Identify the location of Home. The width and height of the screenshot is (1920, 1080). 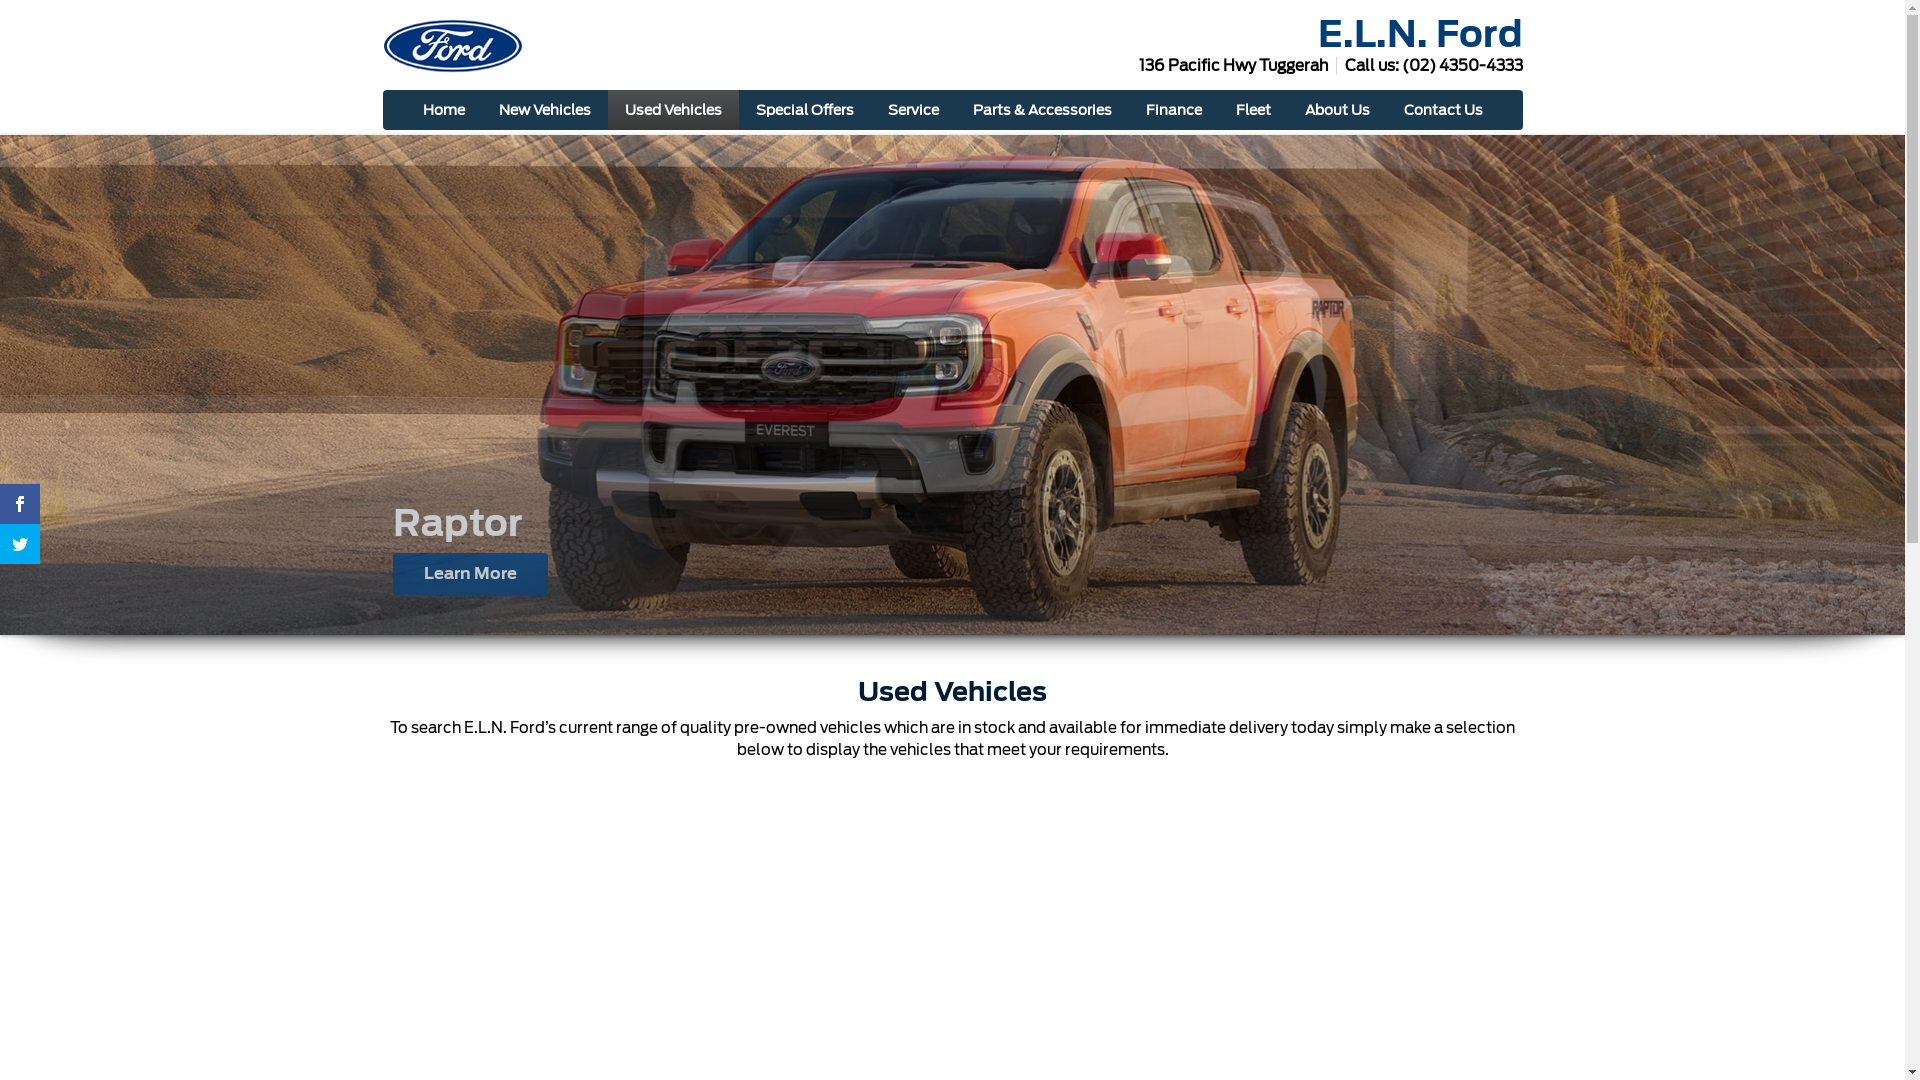
(444, 110).